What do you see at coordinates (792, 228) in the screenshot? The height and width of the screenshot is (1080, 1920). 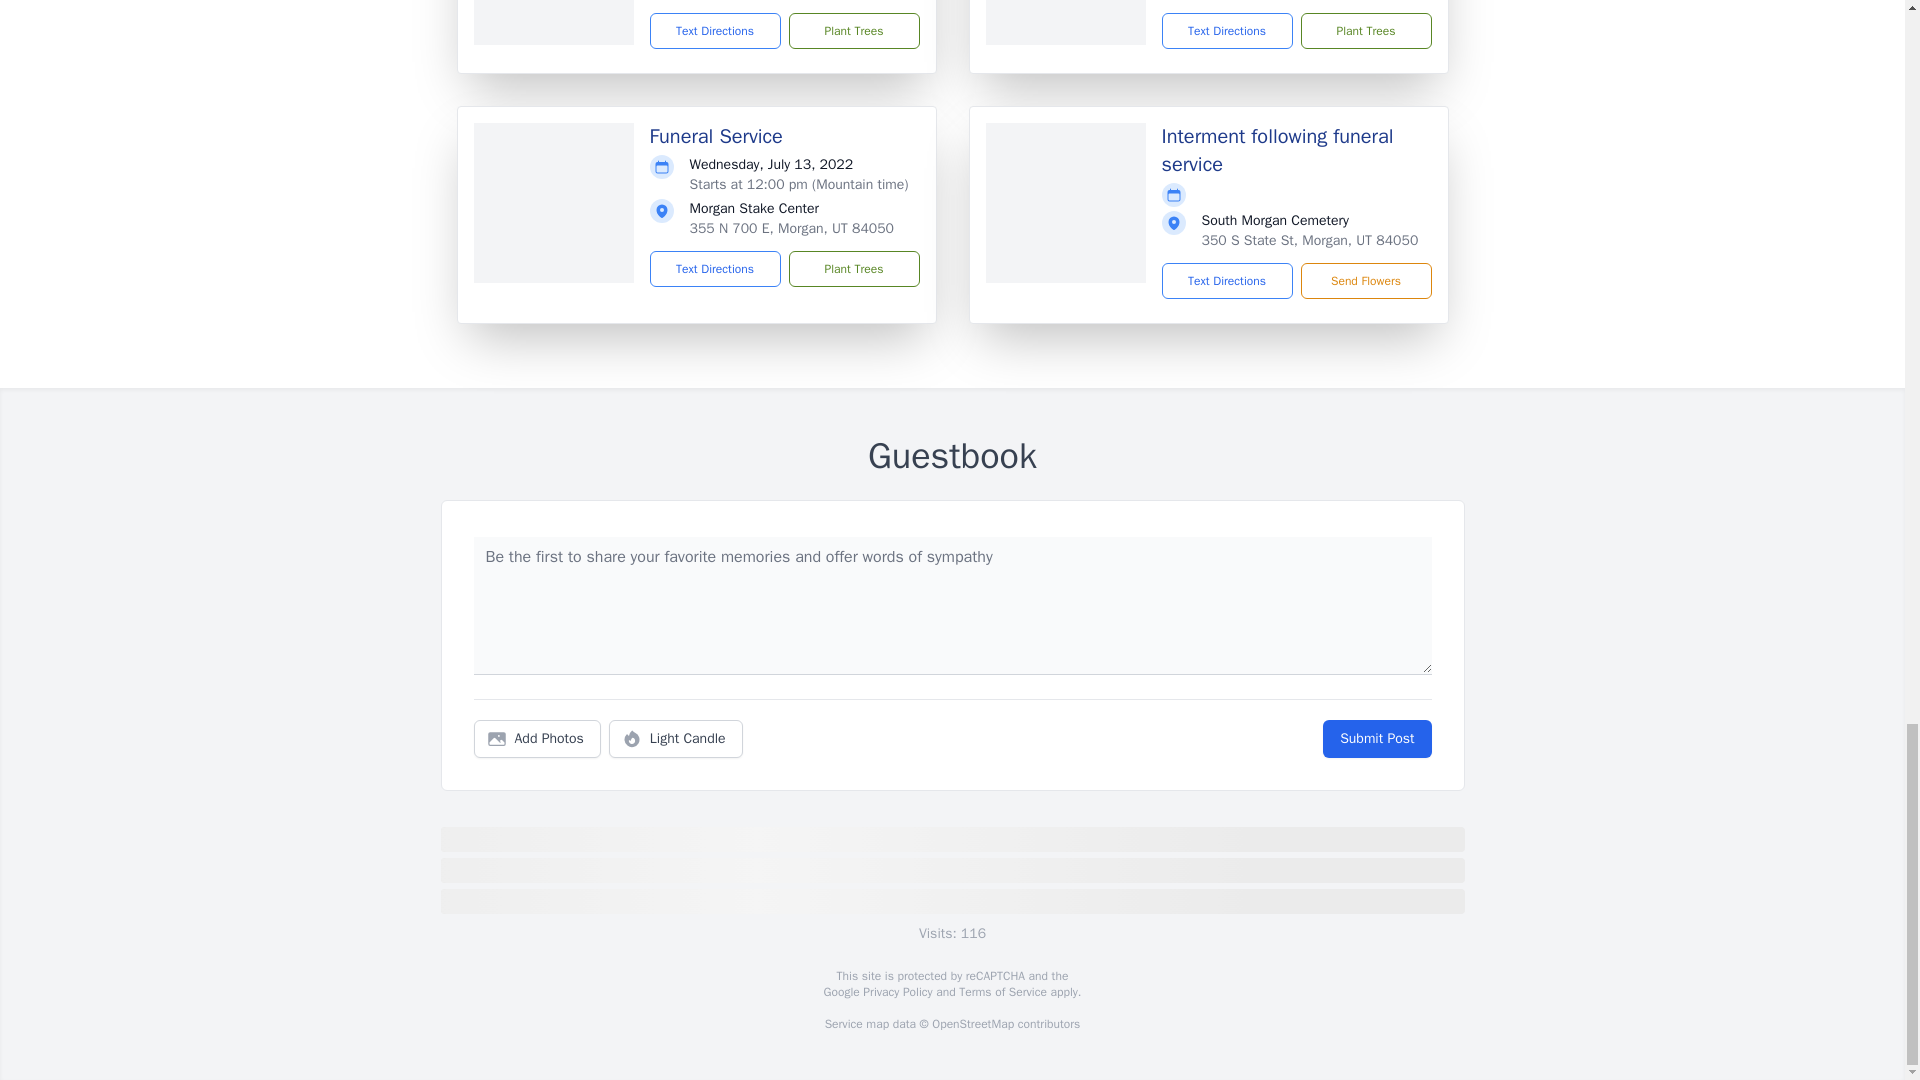 I see `355 N 700 E, Morgan, UT 84050` at bounding box center [792, 228].